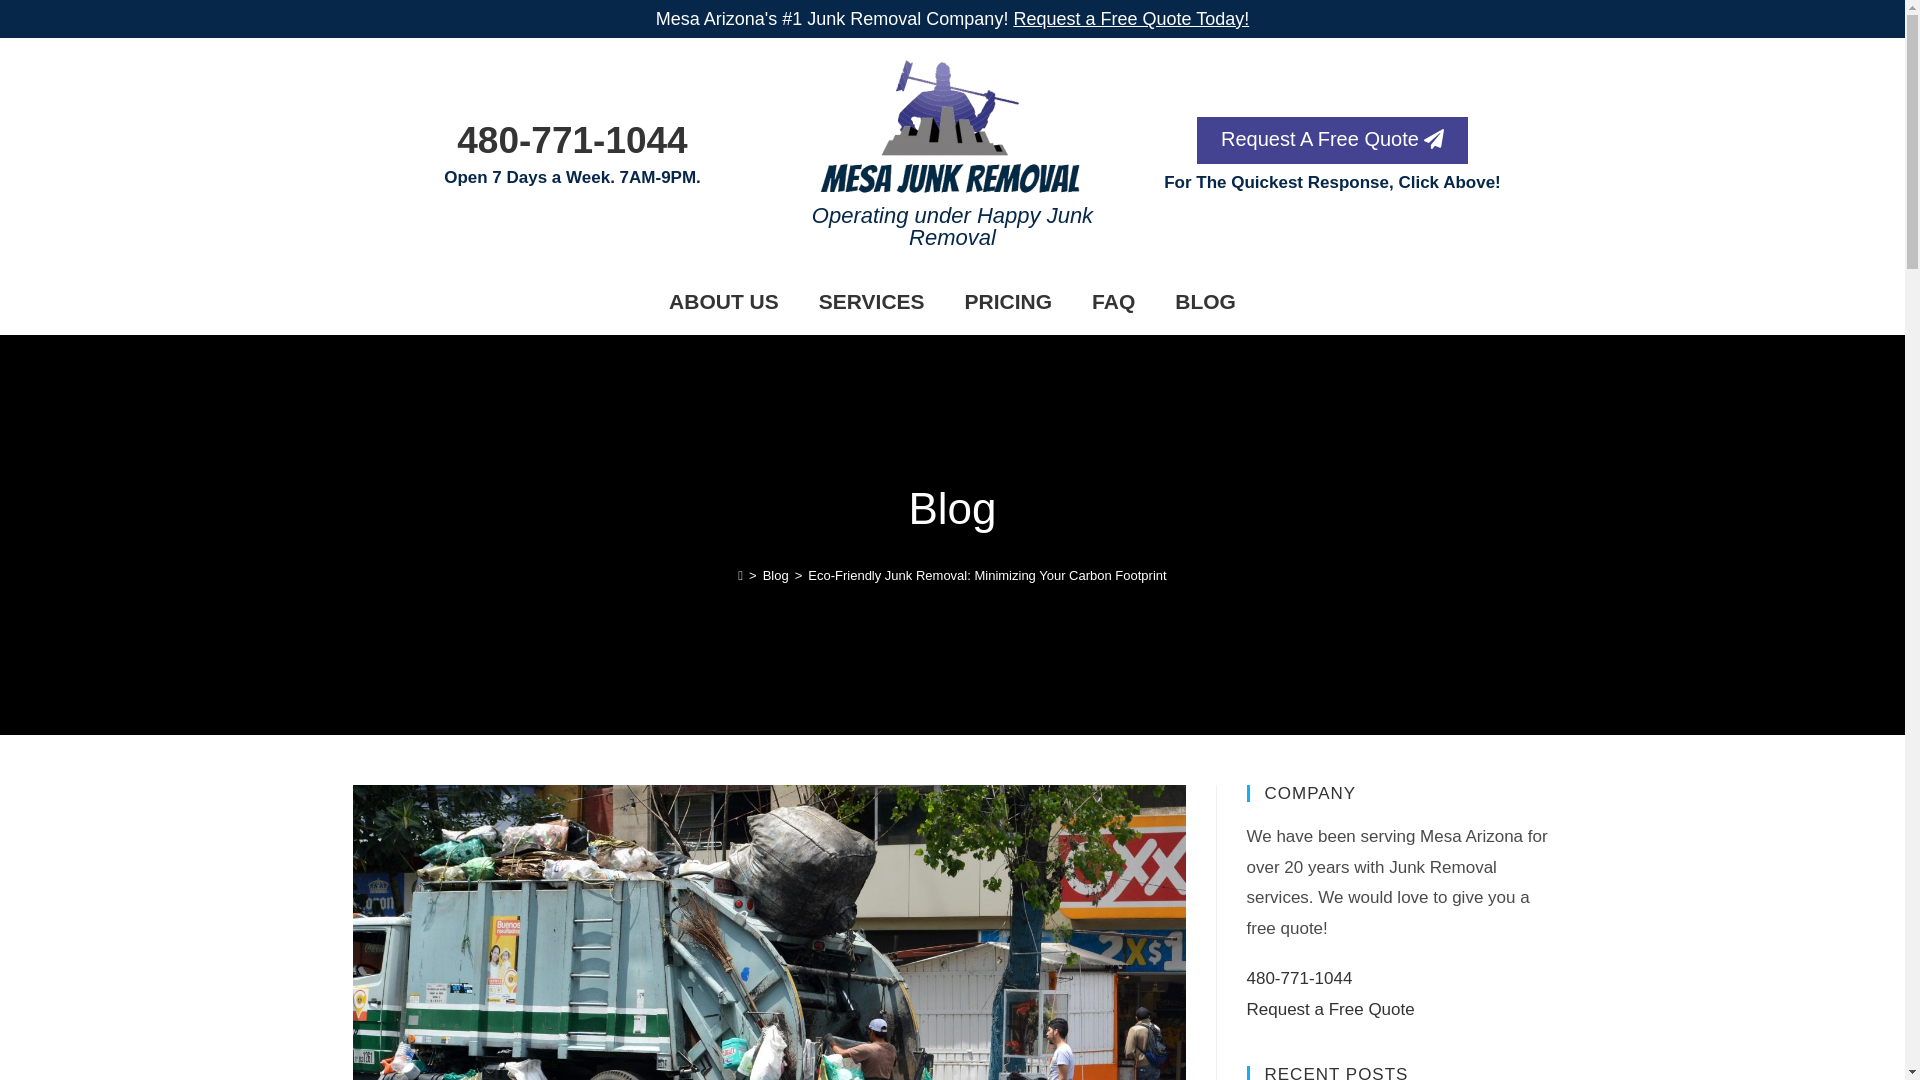  I want to click on BLOG, so click(1205, 302).